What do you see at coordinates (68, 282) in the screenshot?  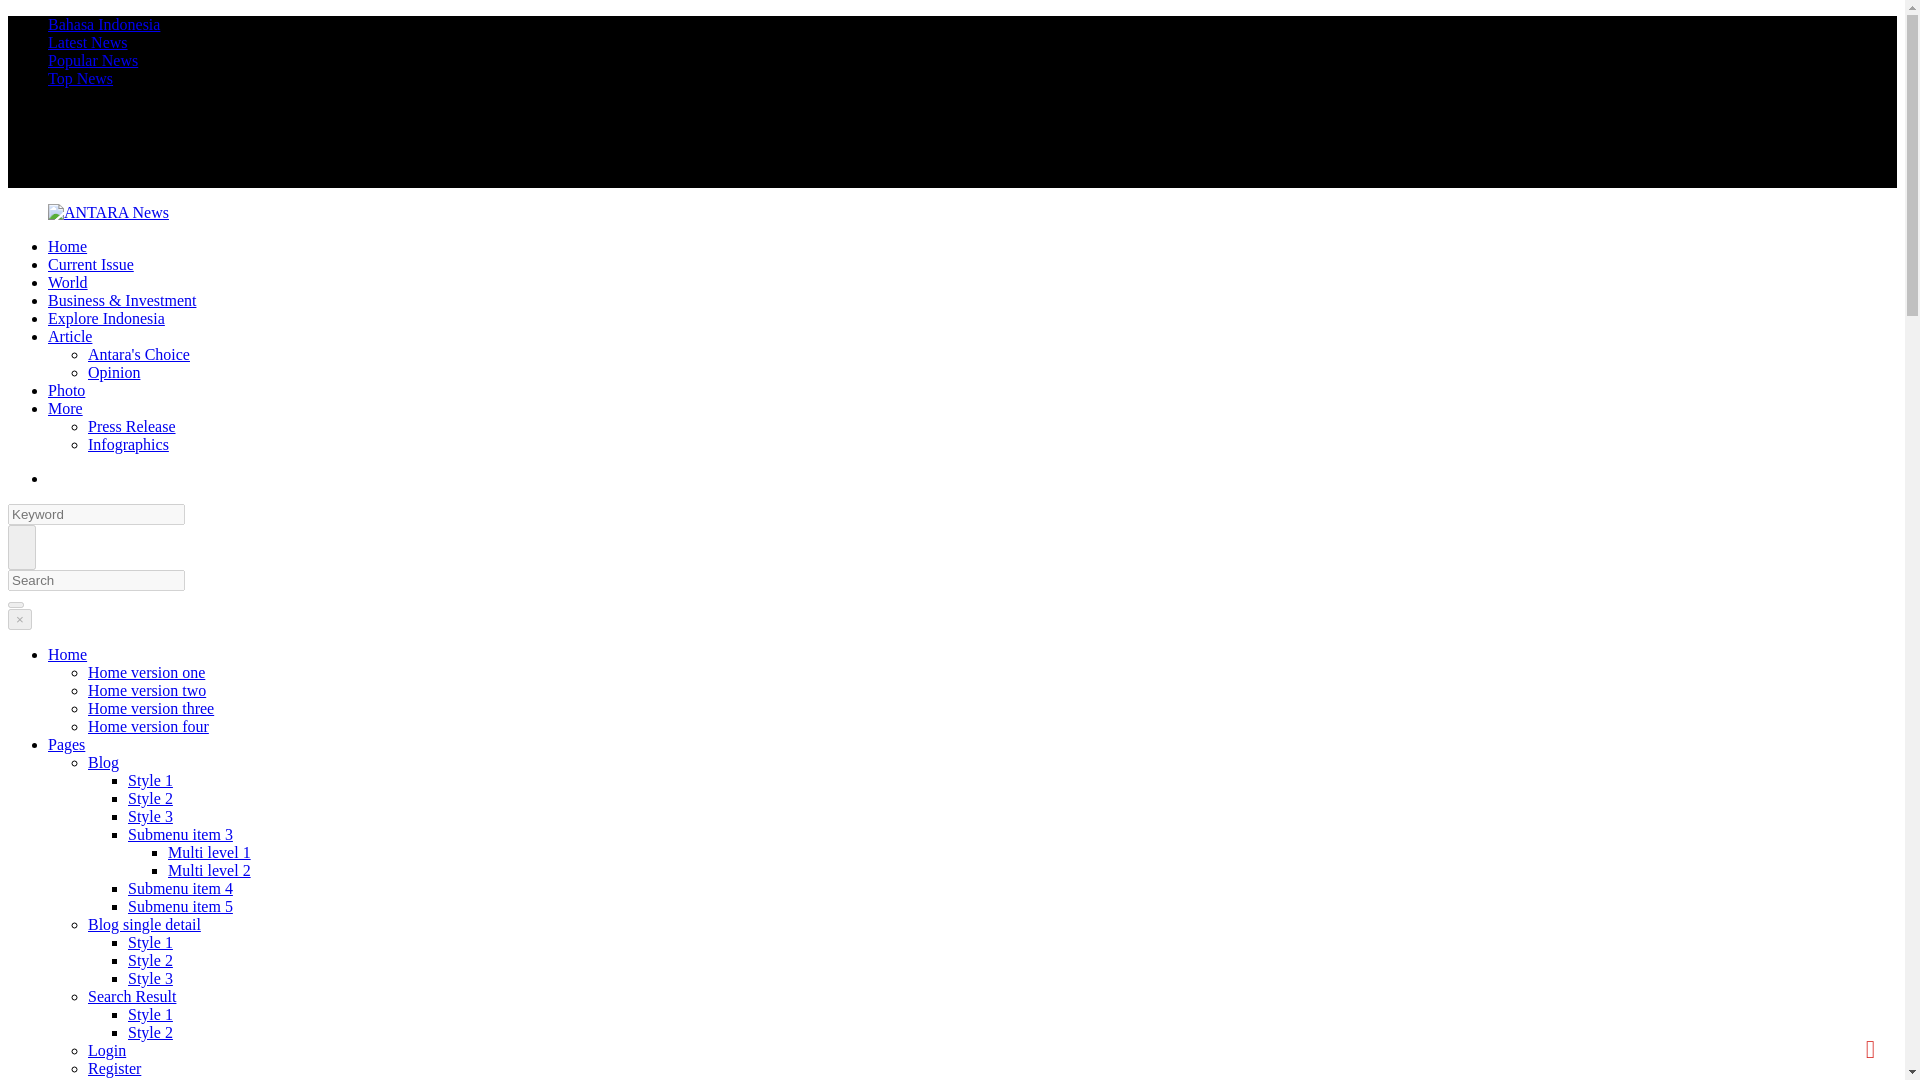 I see `World` at bounding box center [68, 282].